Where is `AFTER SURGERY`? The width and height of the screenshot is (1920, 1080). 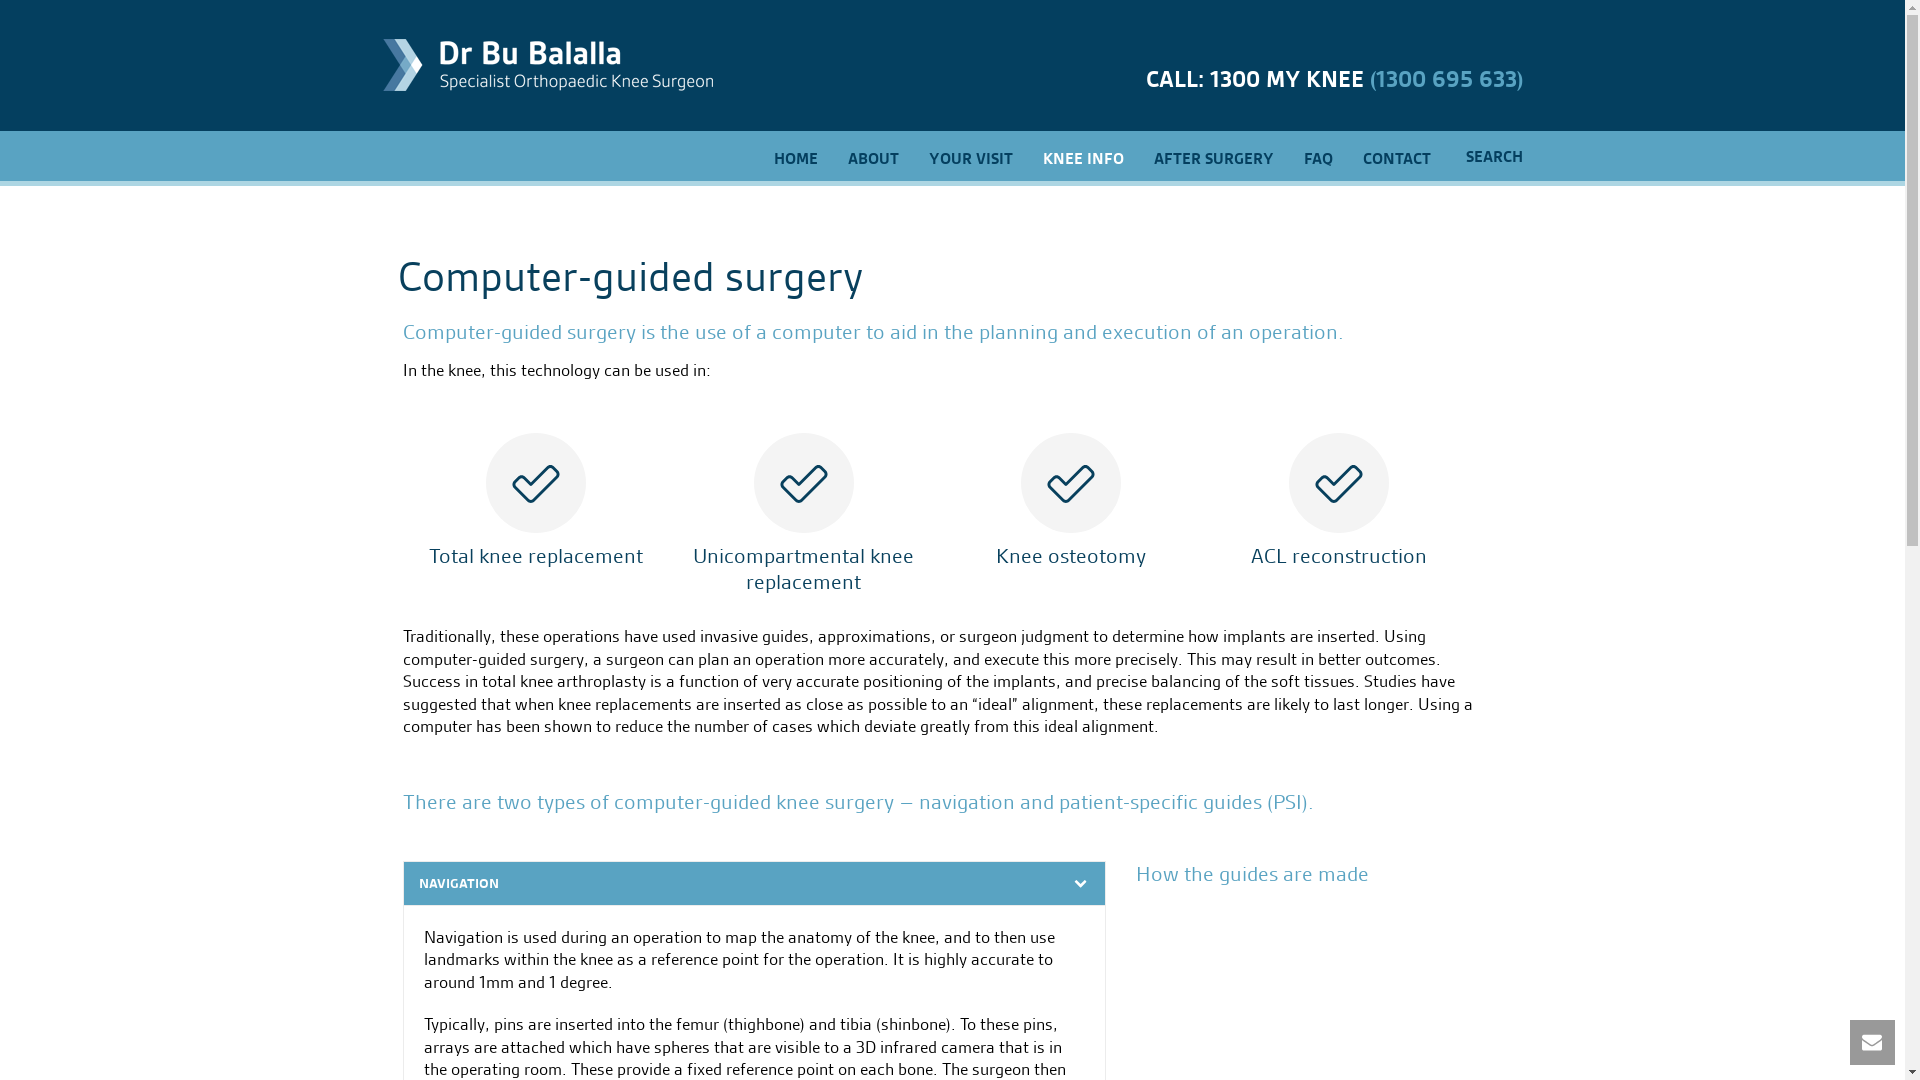 AFTER SURGERY is located at coordinates (1213, 157).